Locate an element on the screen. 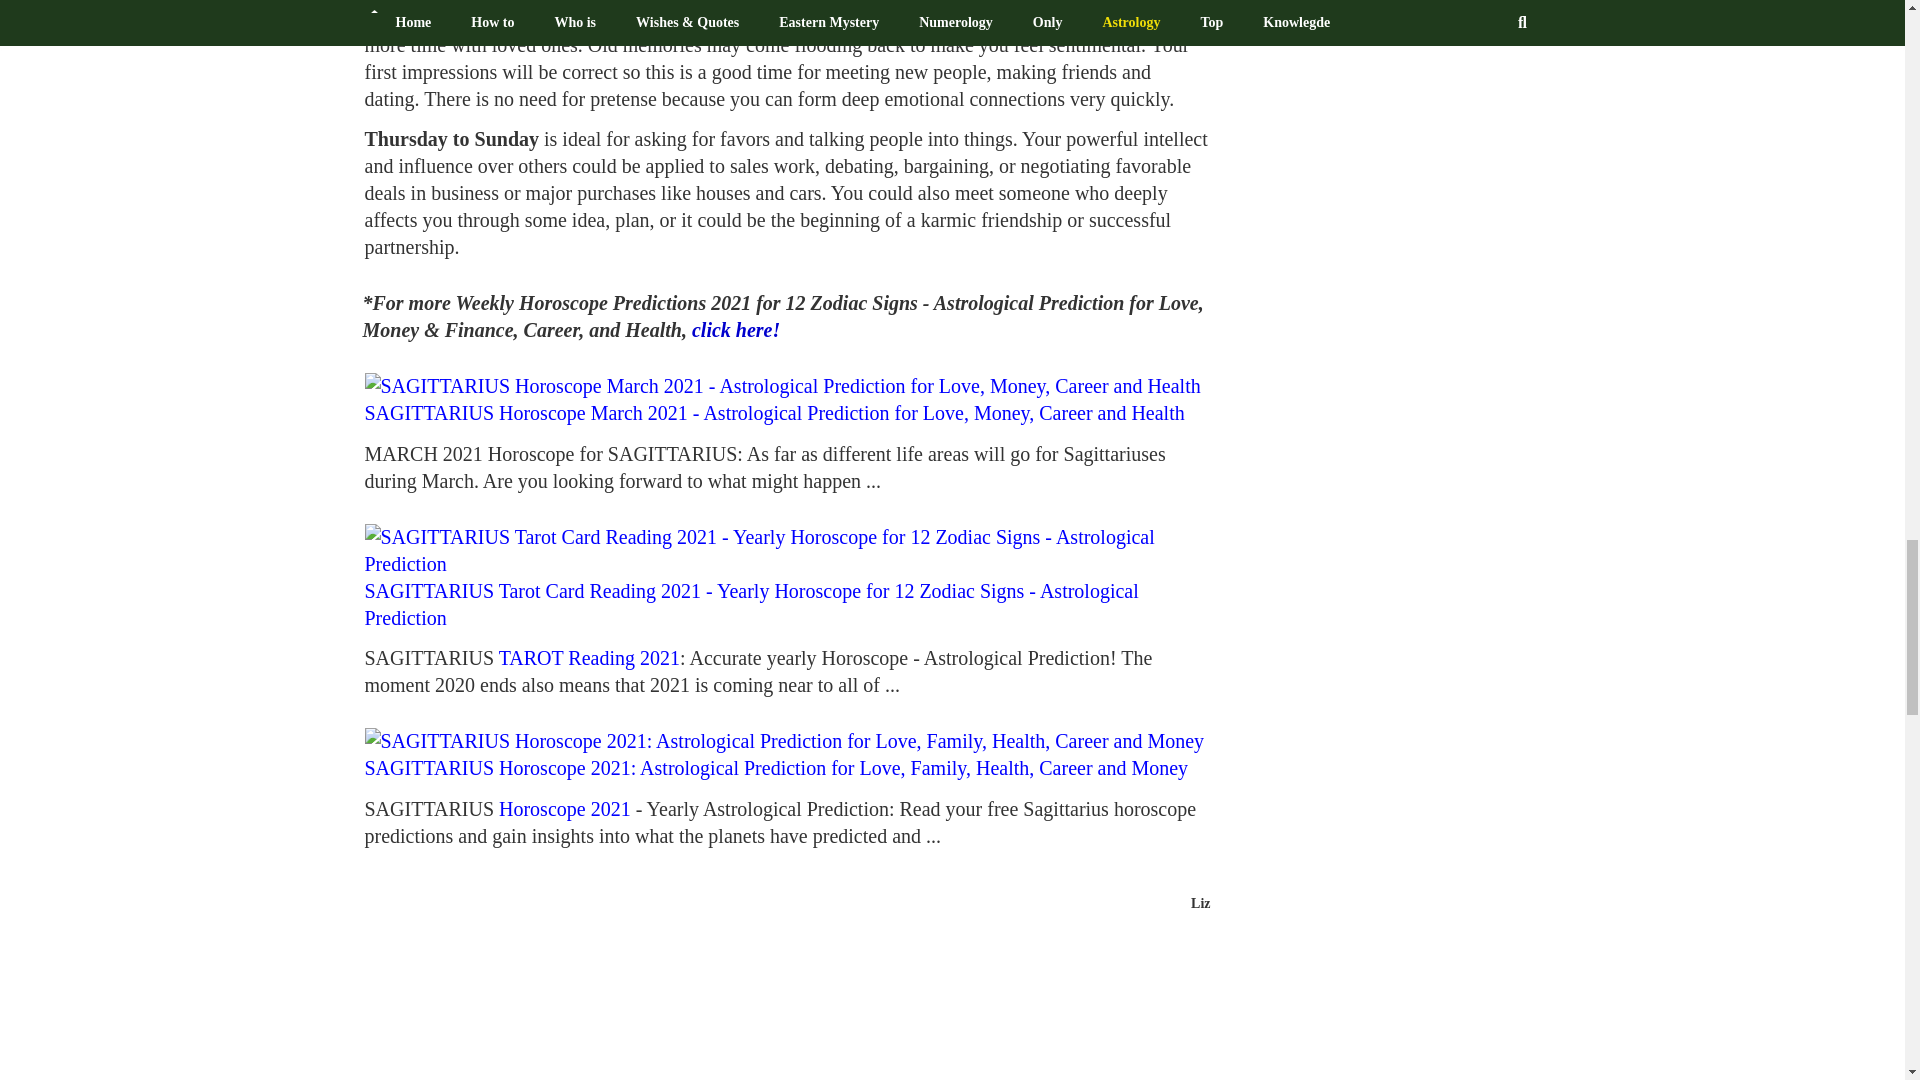 This screenshot has height=1080, width=1920. click here! is located at coordinates (735, 330).